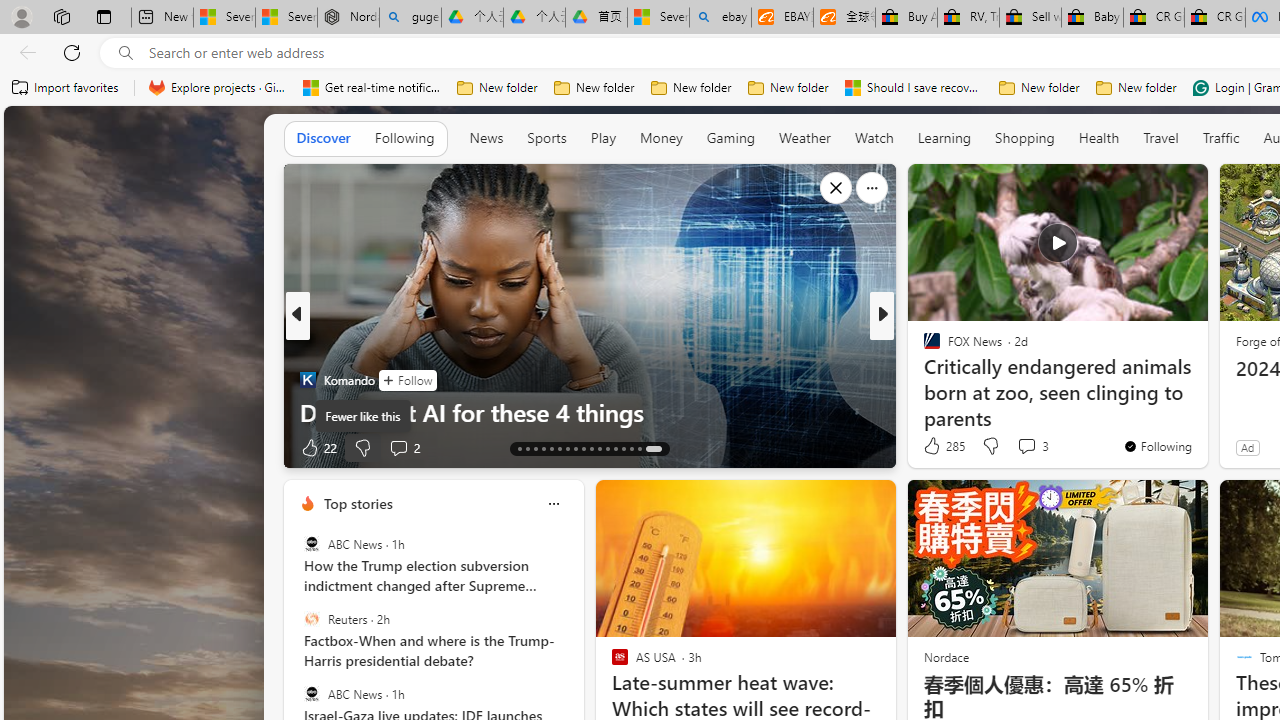  Describe the element at coordinates (1158, 446) in the screenshot. I see `You're following FOX News` at that location.